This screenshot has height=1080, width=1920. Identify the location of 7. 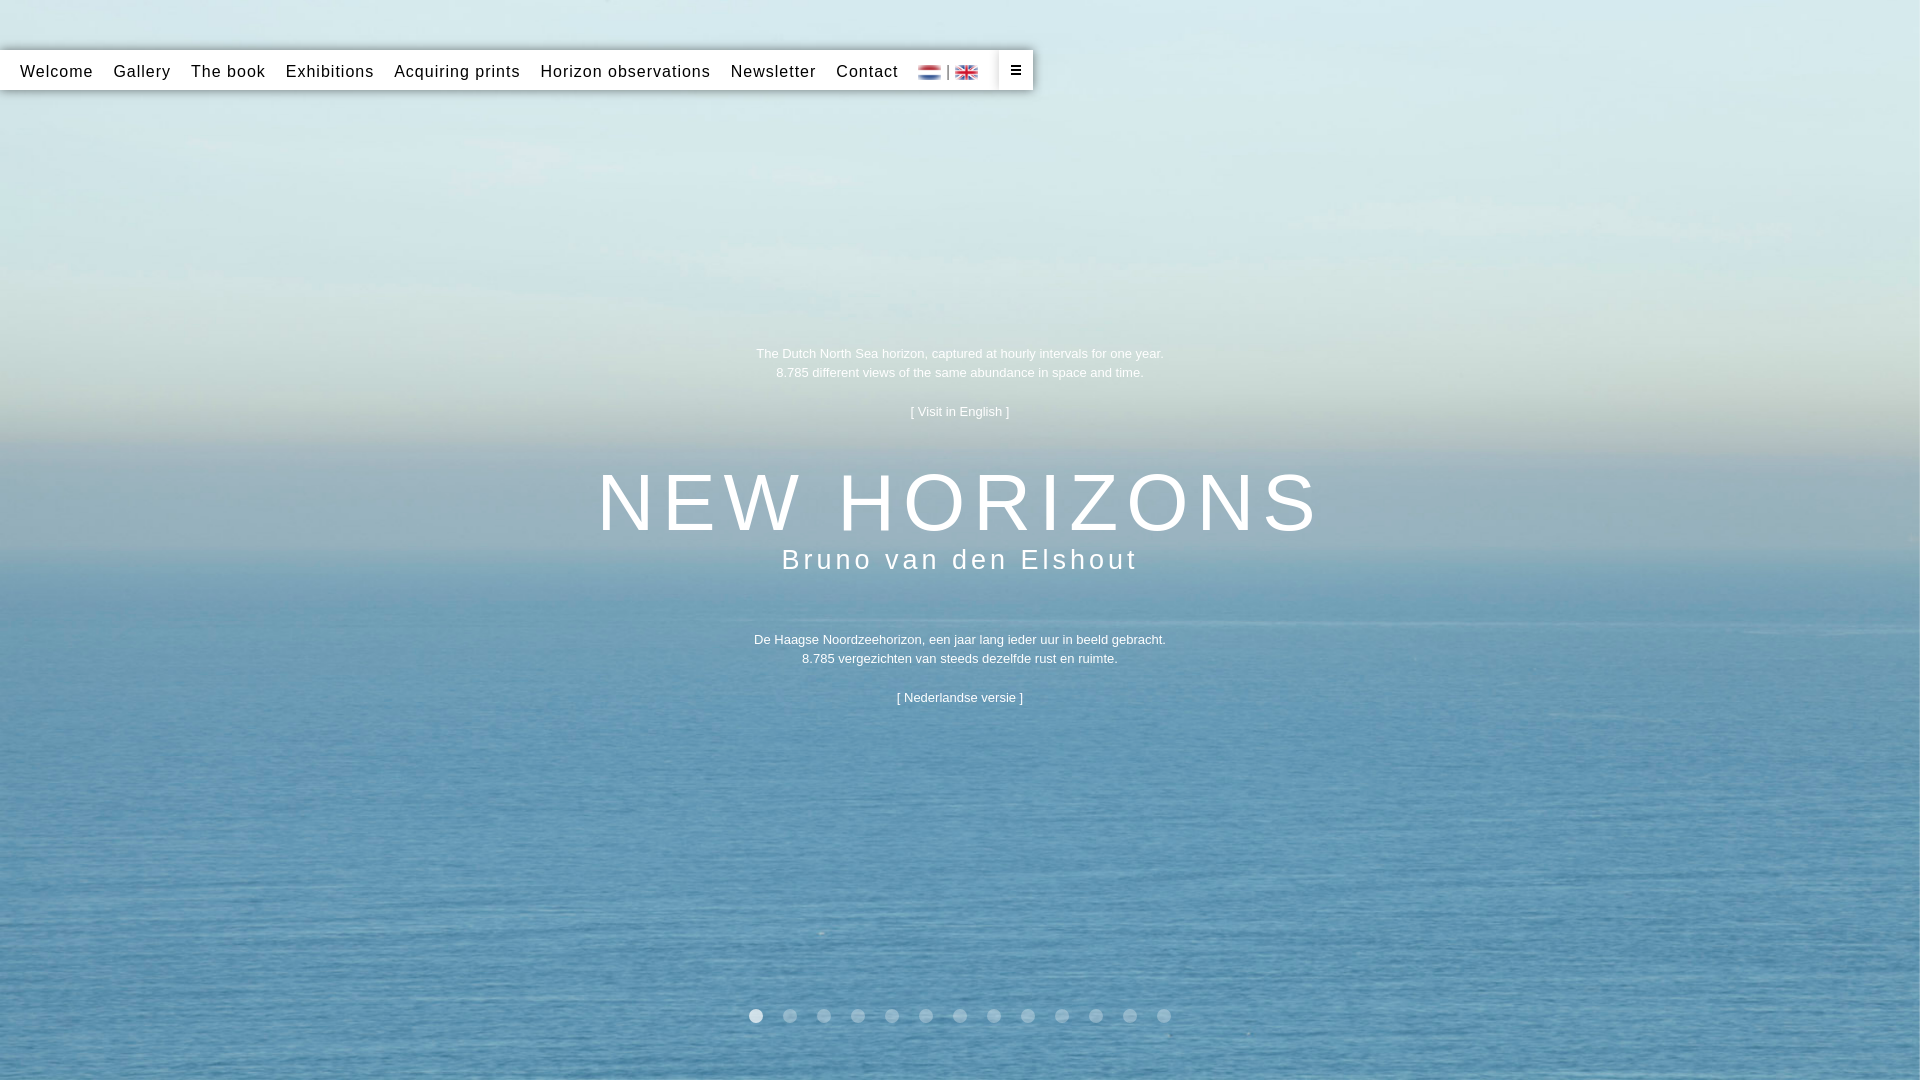
(960, 1016).